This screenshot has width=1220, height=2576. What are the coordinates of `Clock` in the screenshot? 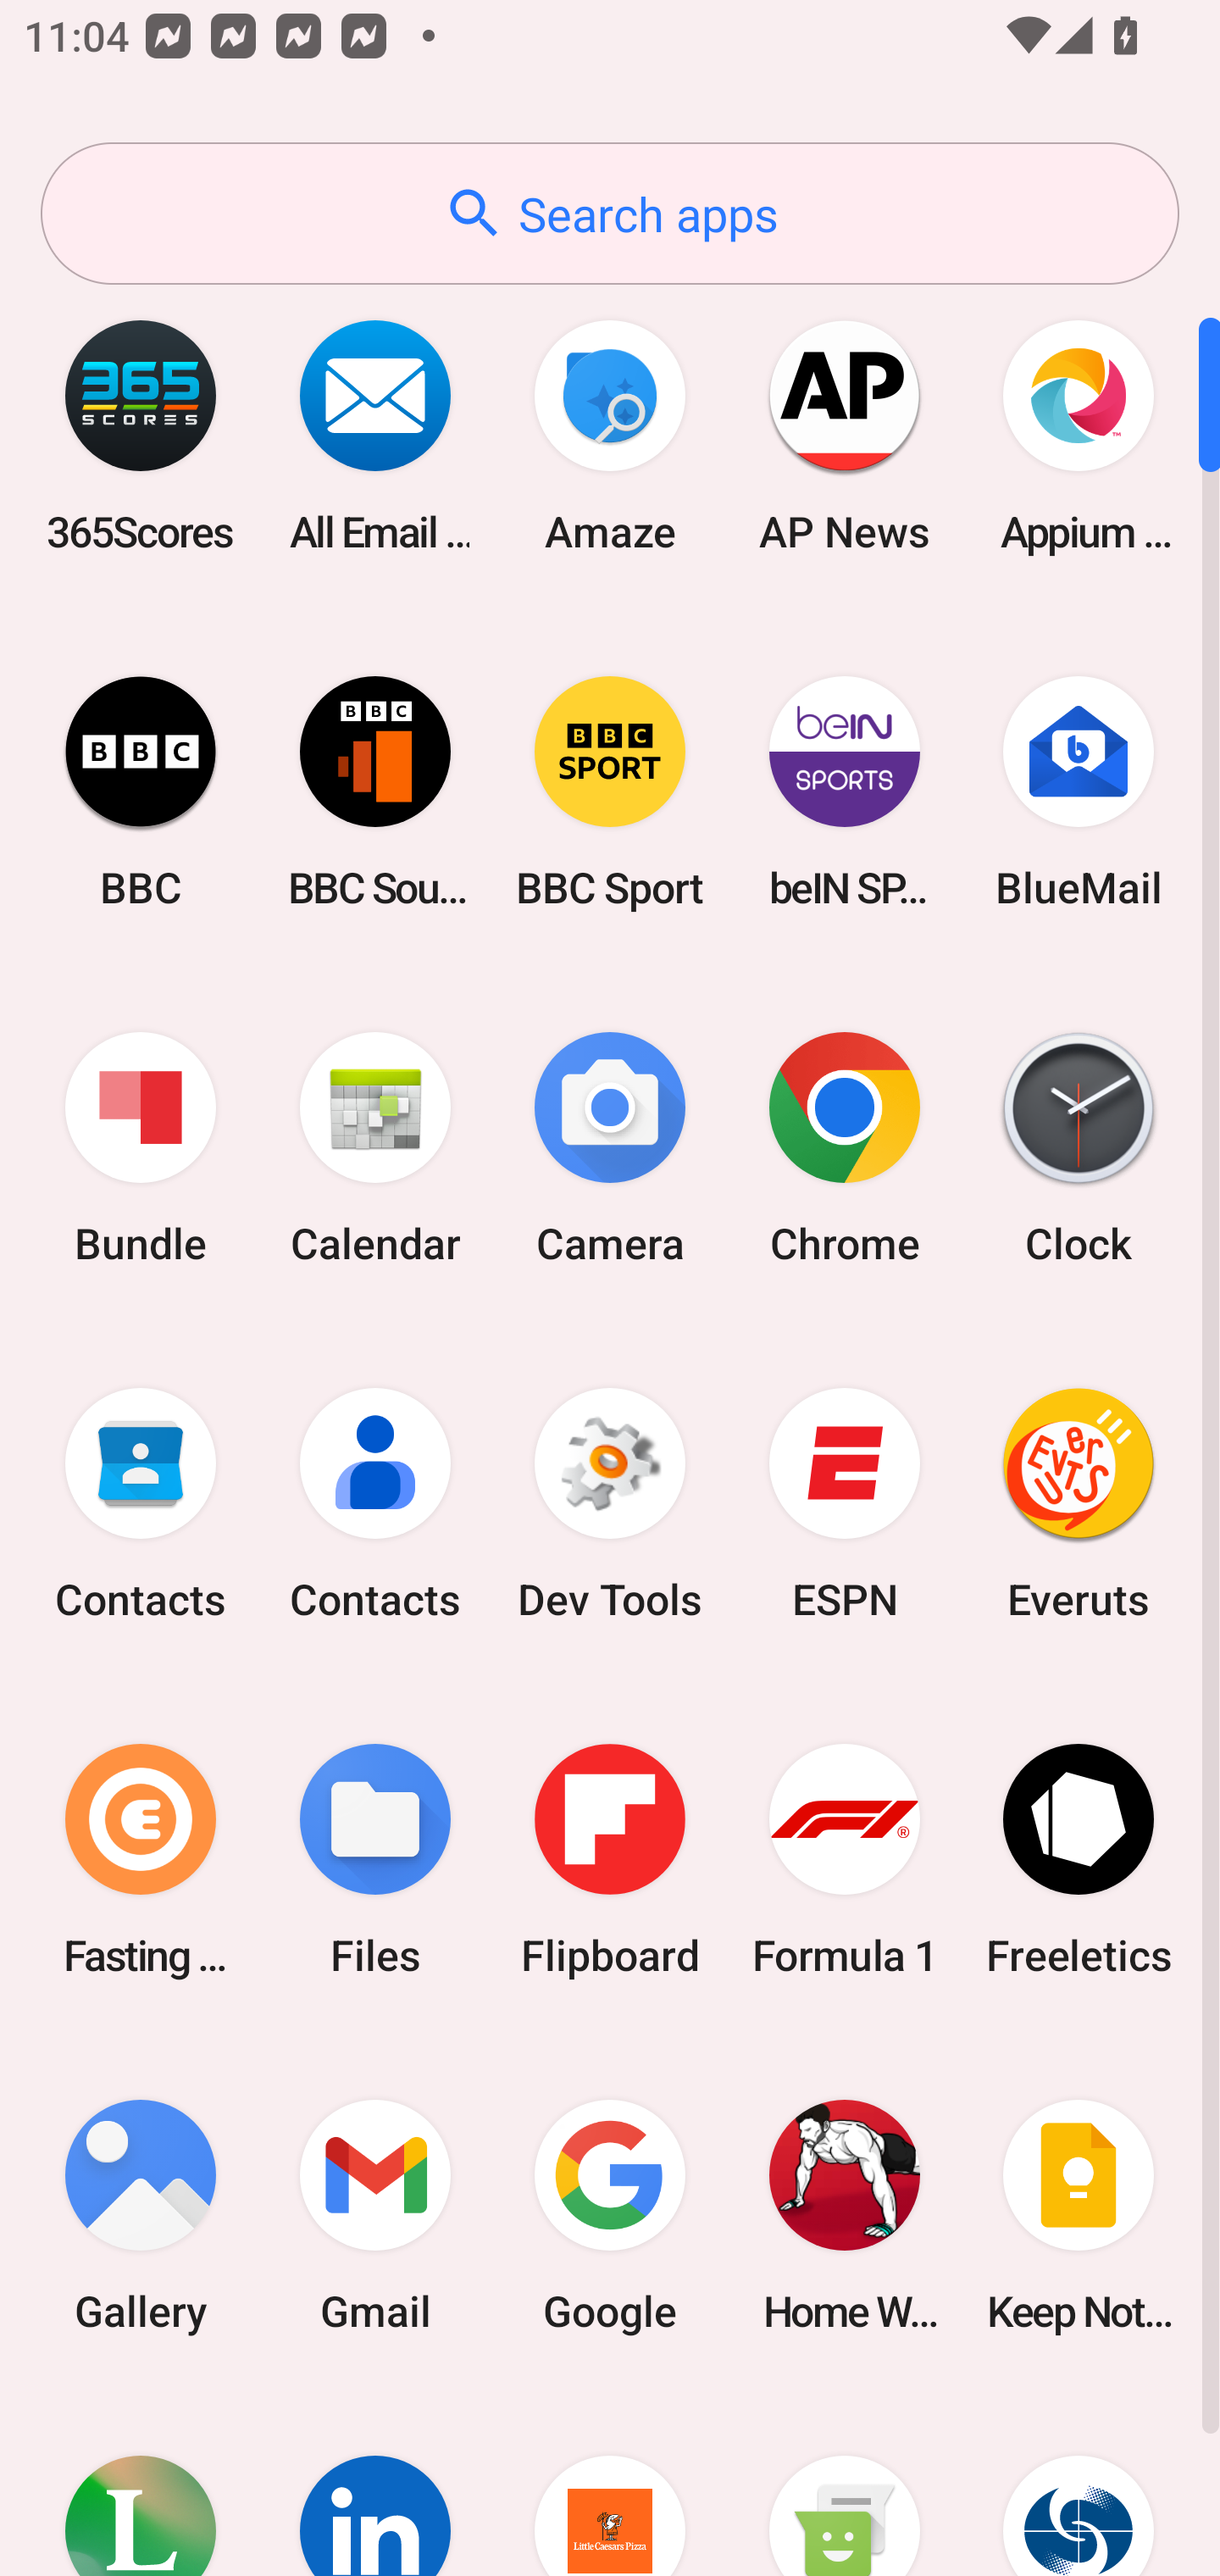 It's located at (1079, 1149).